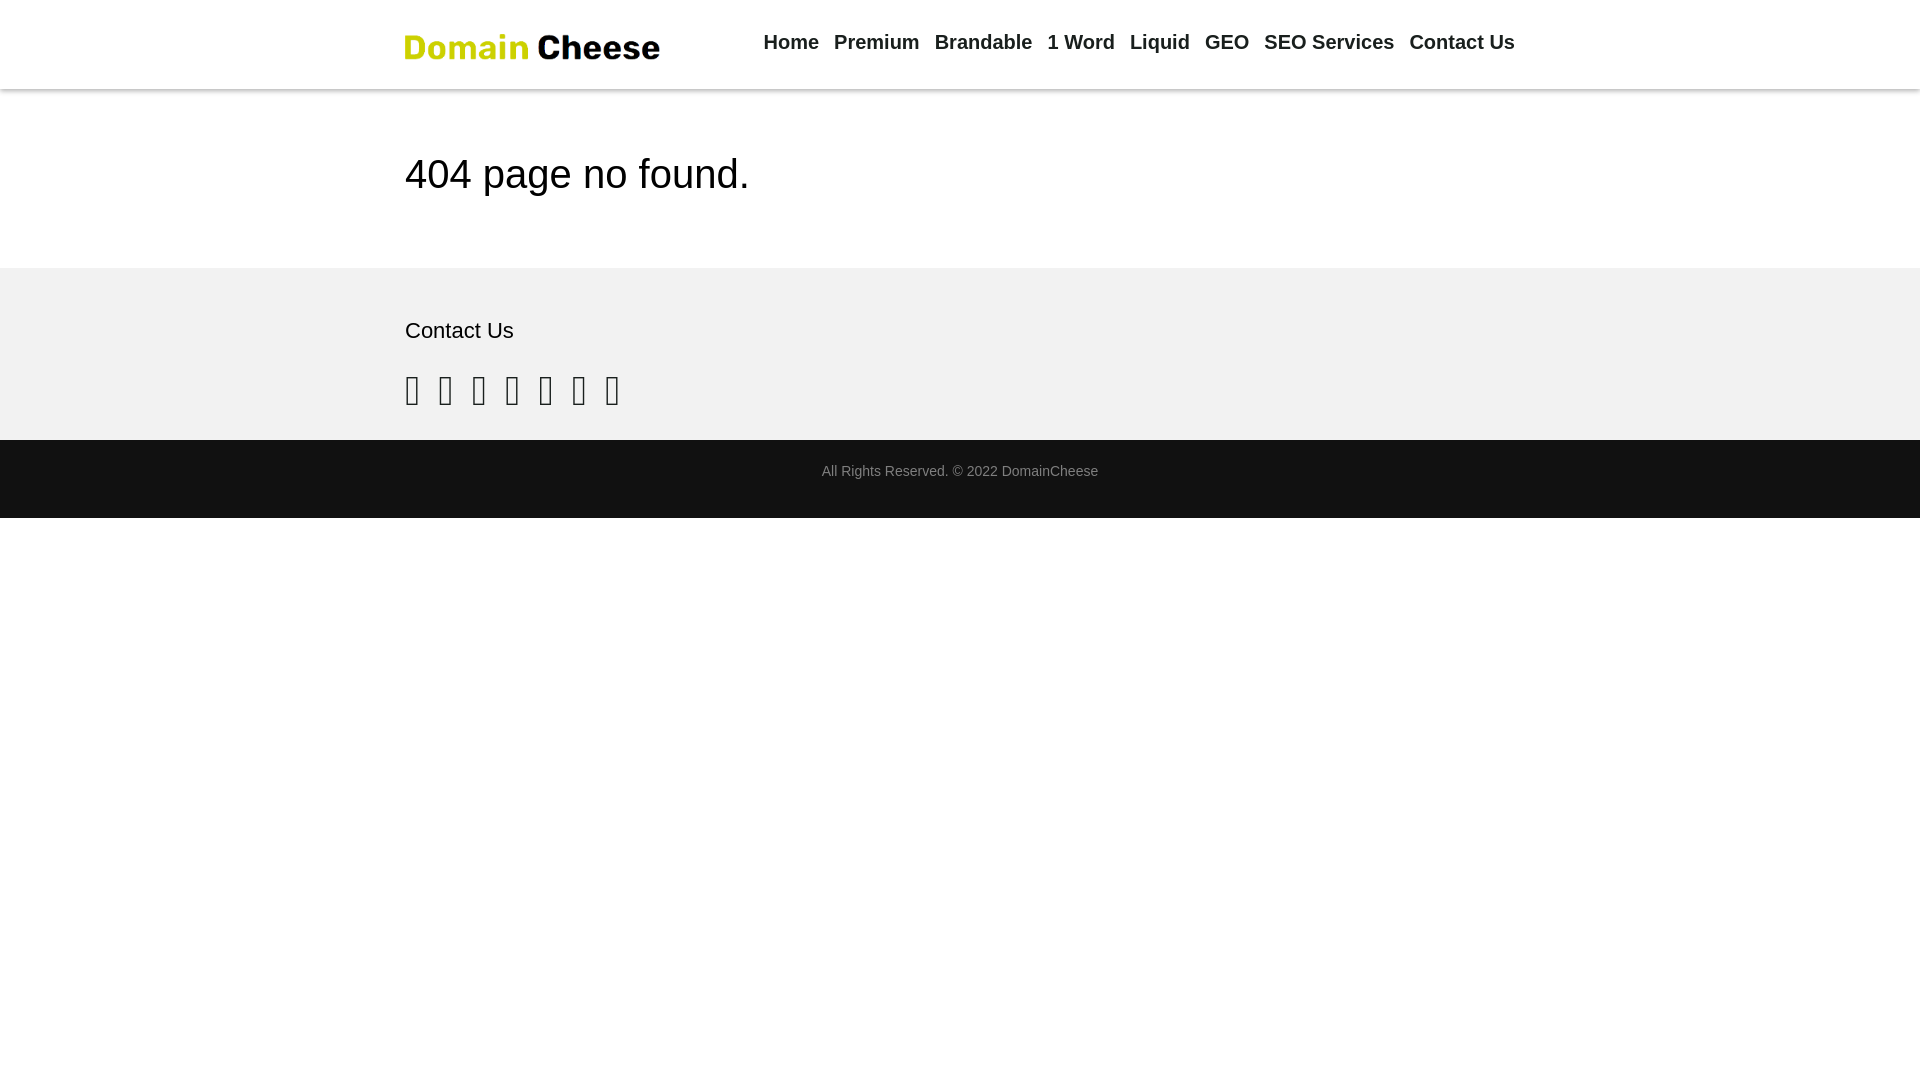 The height and width of the screenshot is (1080, 1920). What do you see at coordinates (876, 42) in the screenshot?
I see `Premium` at bounding box center [876, 42].